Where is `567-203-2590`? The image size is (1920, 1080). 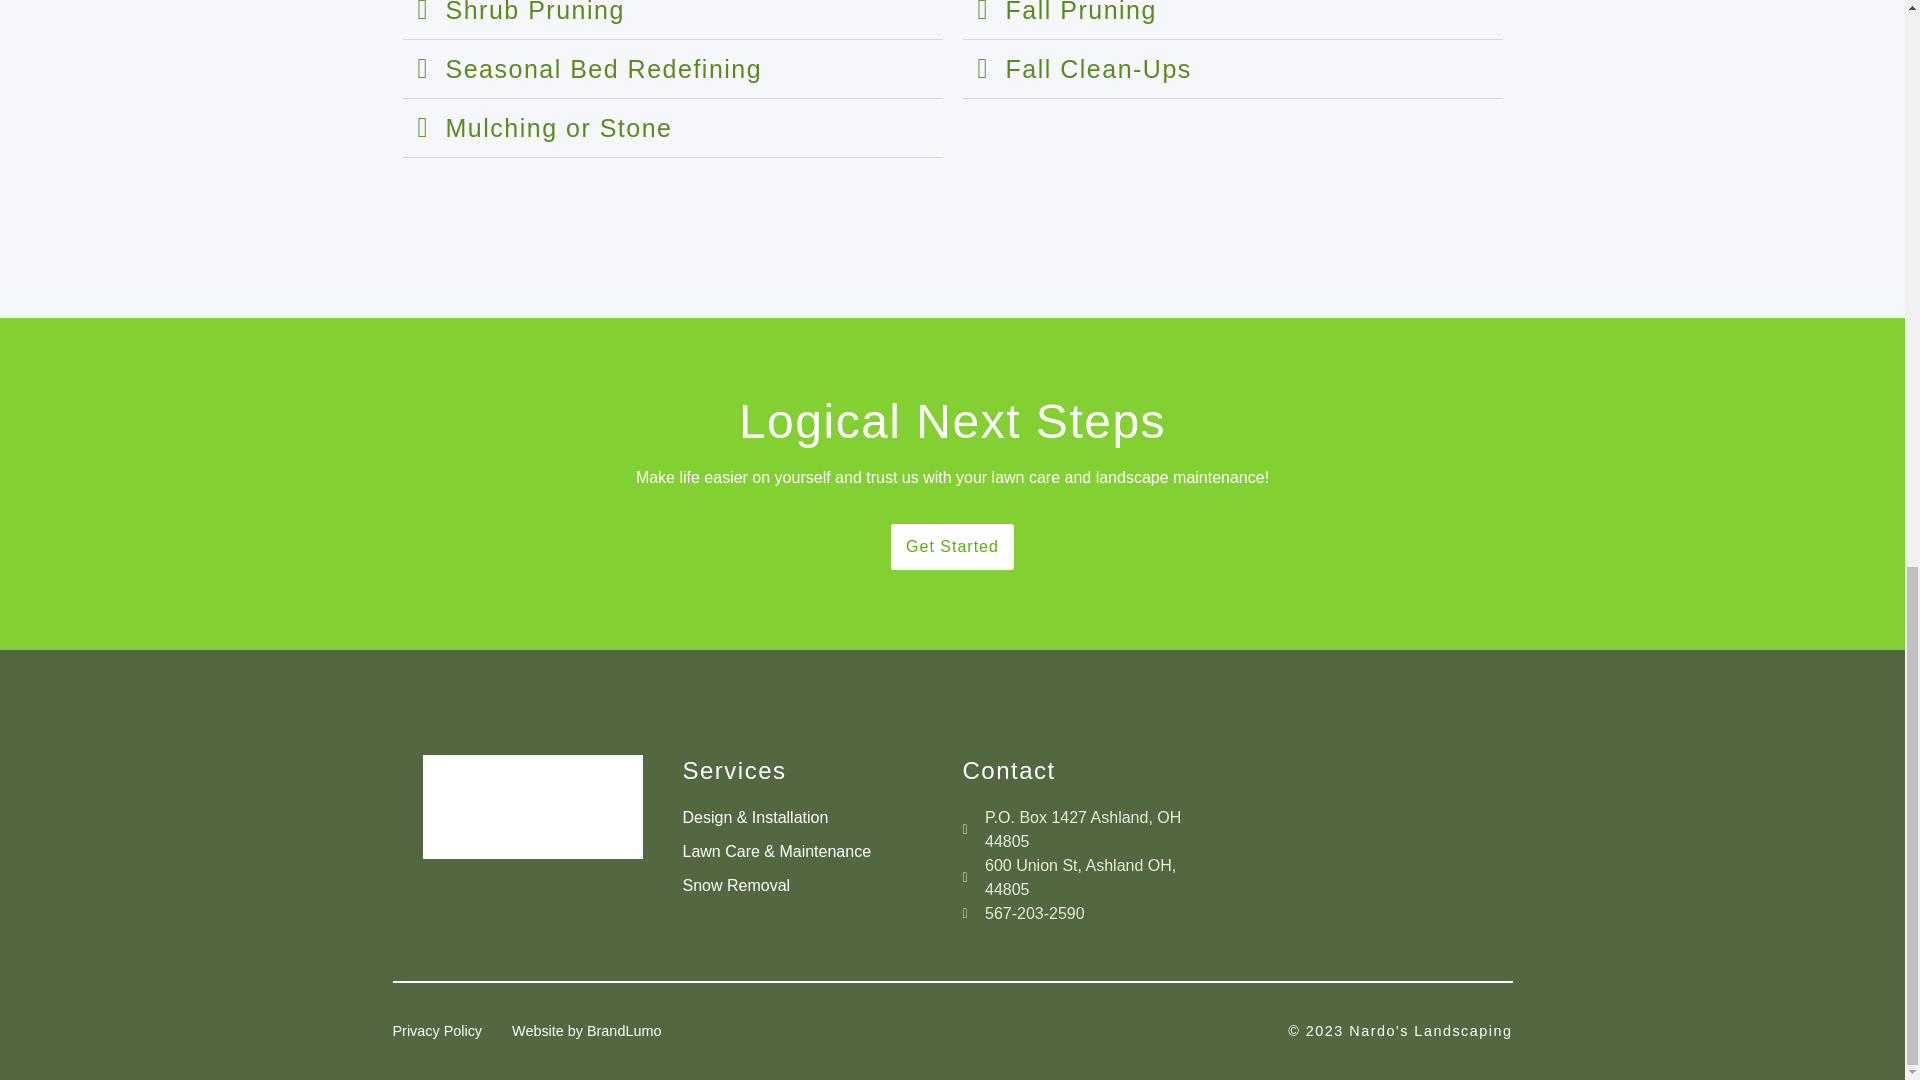
567-203-2590 is located at coordinates (1091, 913).